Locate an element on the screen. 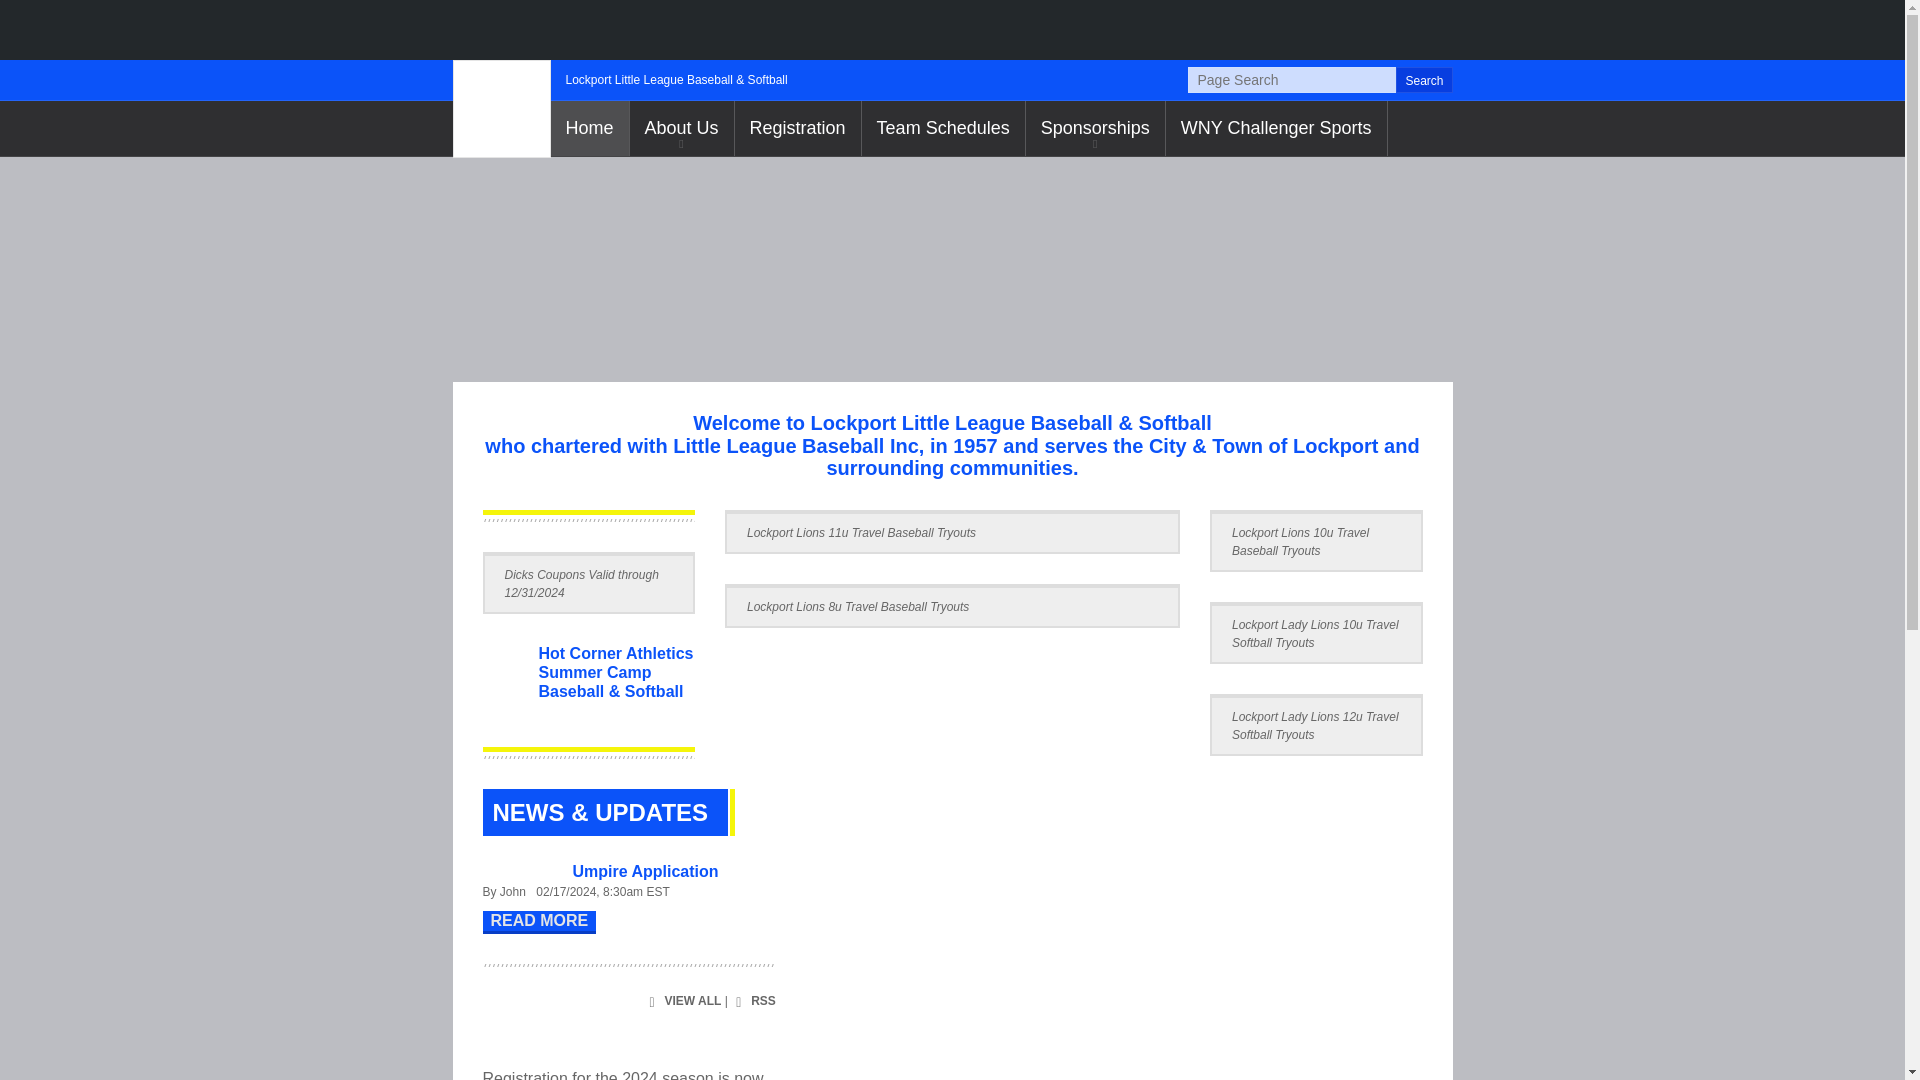 This screenshot has width=1920, height=1080. About Us is located at coordinates (681, 128).